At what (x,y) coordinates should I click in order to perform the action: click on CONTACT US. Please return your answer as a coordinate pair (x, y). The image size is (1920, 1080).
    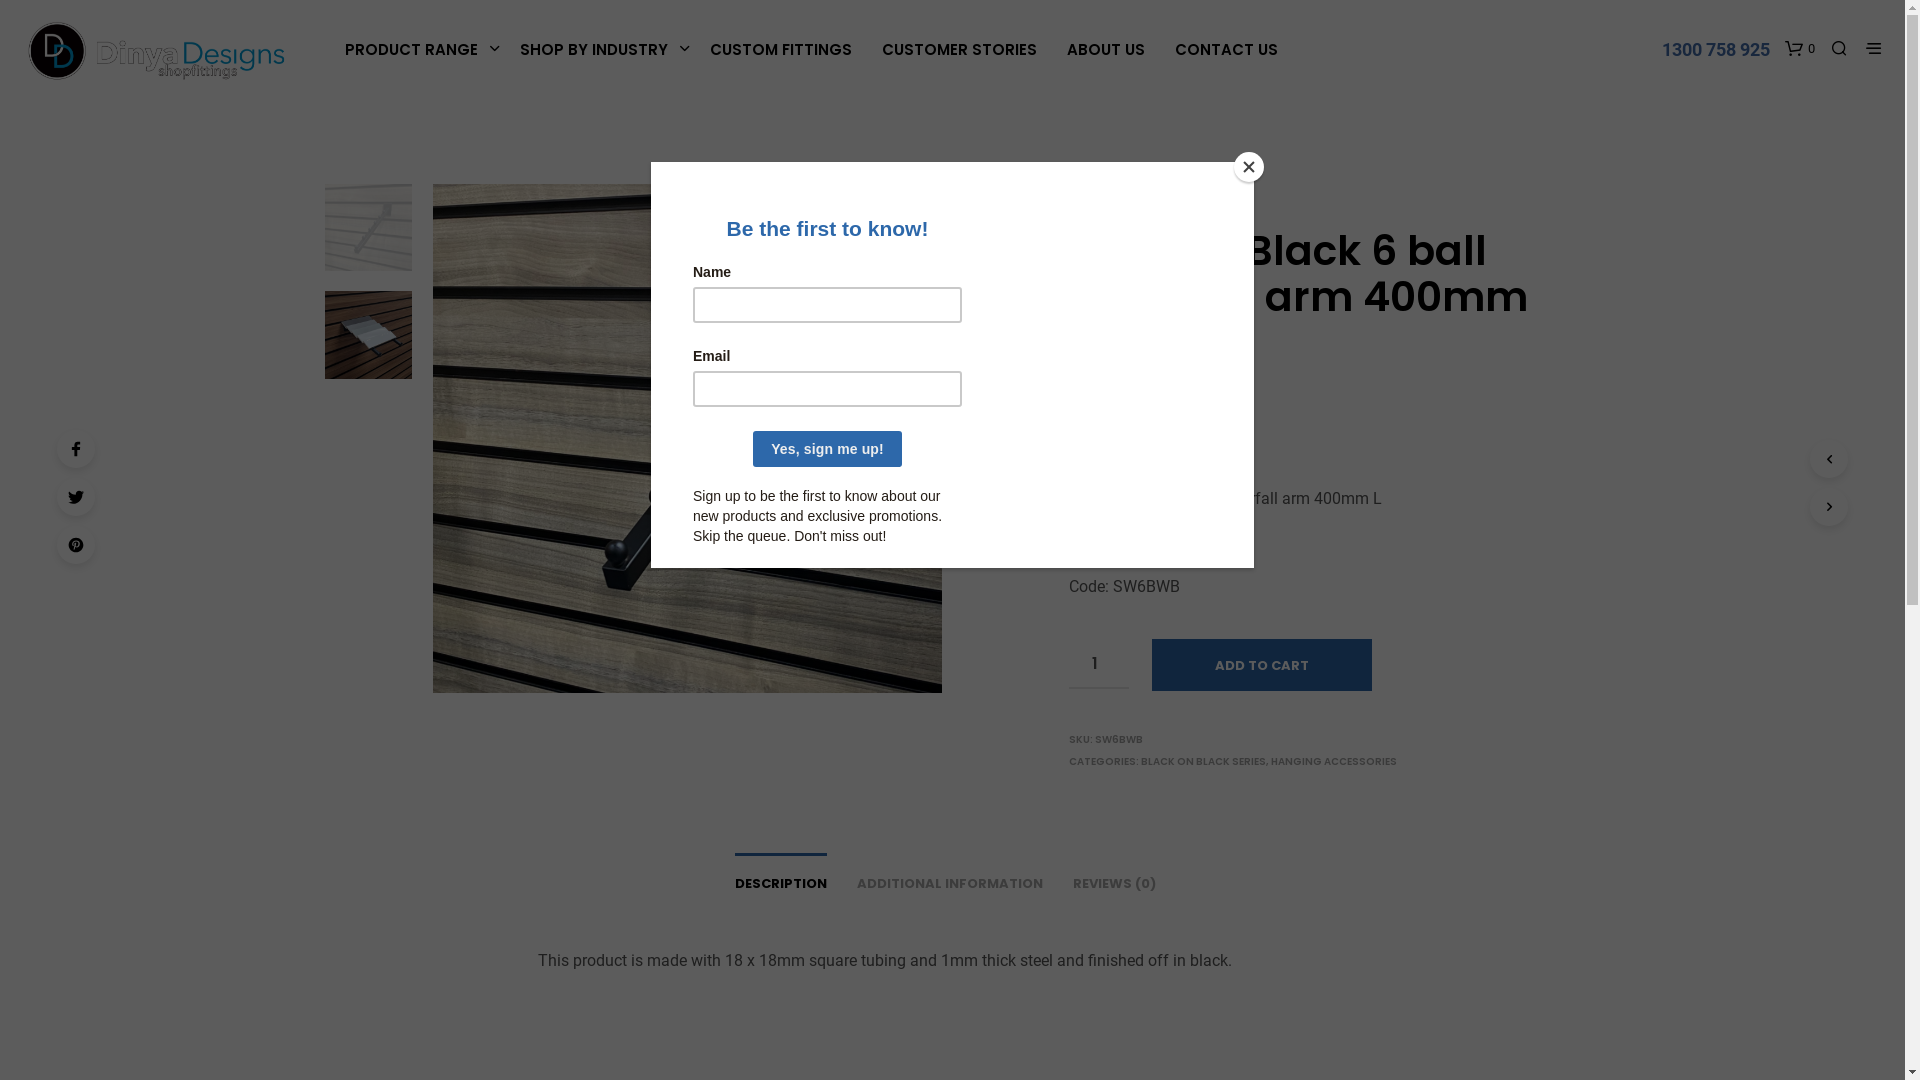
    Looking at the image, I should click on (1226, 50).